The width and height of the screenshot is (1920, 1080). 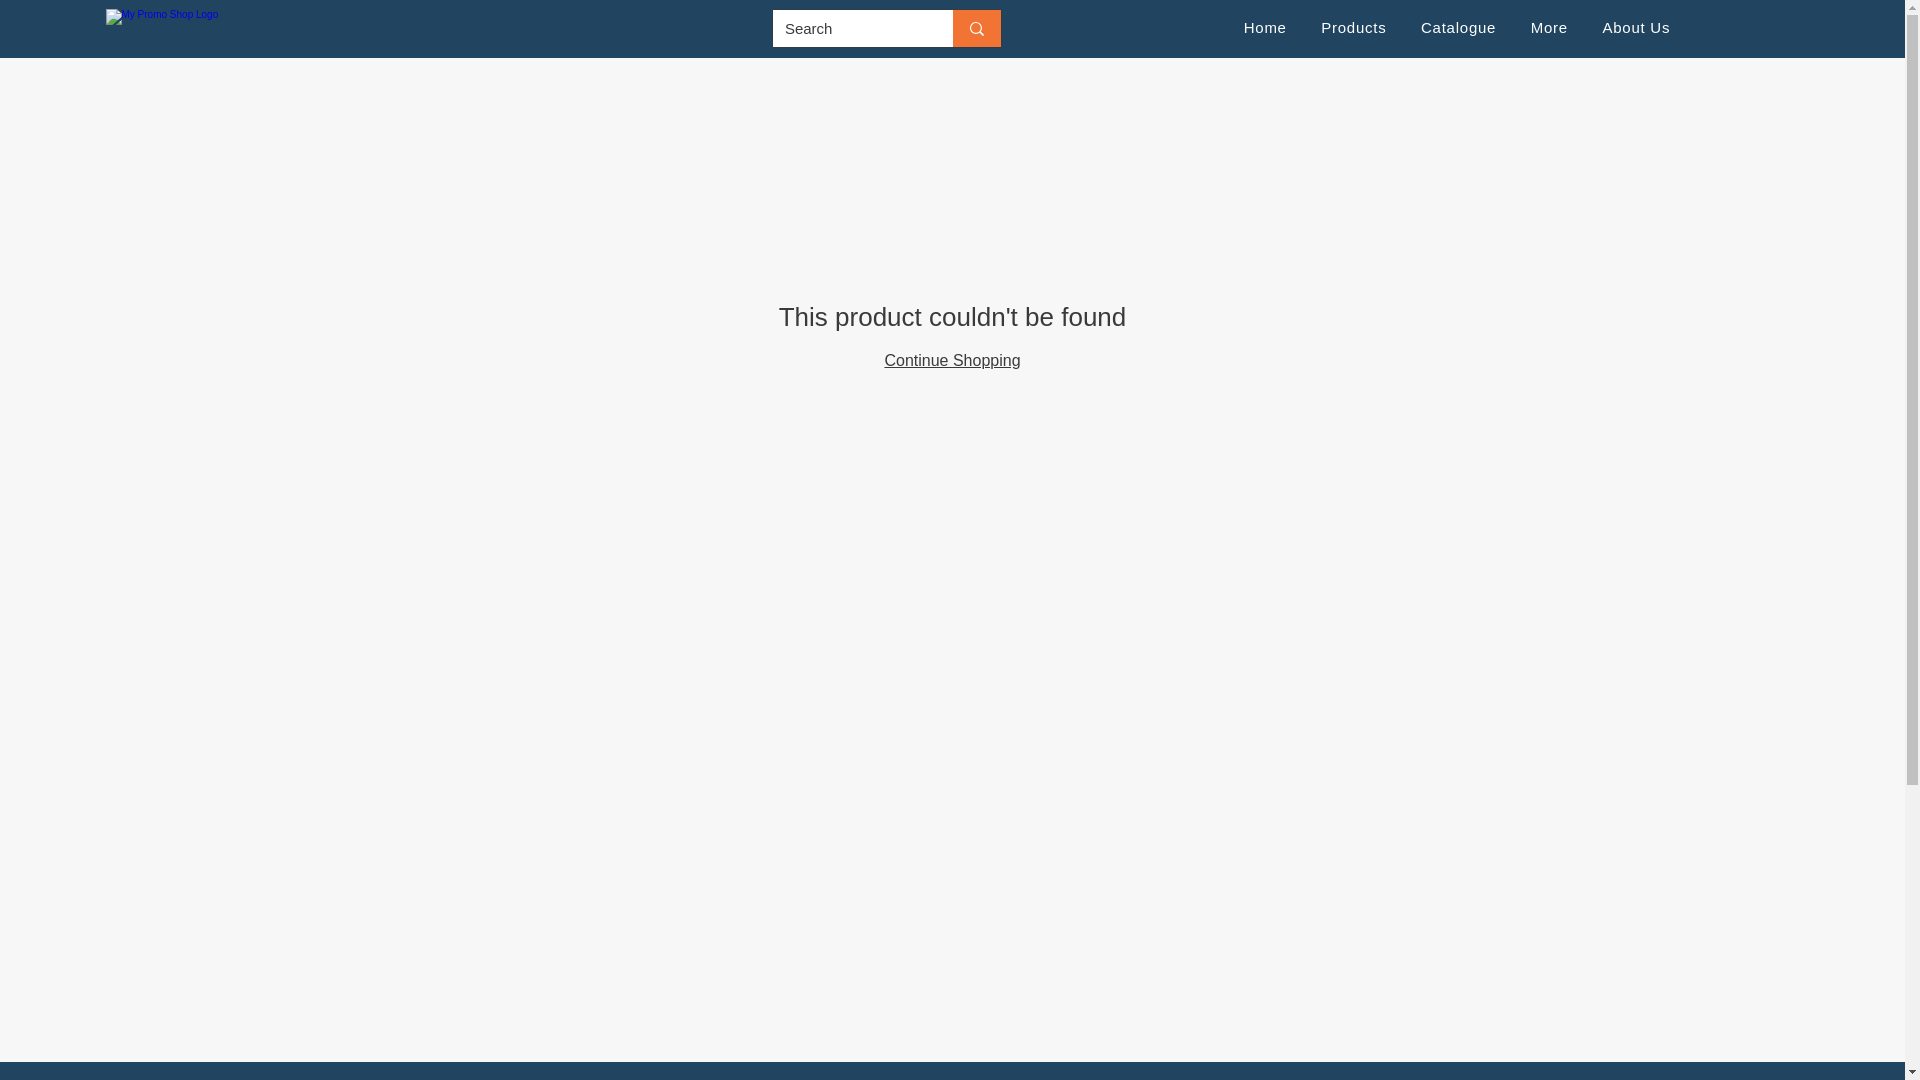 What do you see at coordinates (1264, 27) in the screenshot?
I see `Home` at bounding box center [1264, 27].